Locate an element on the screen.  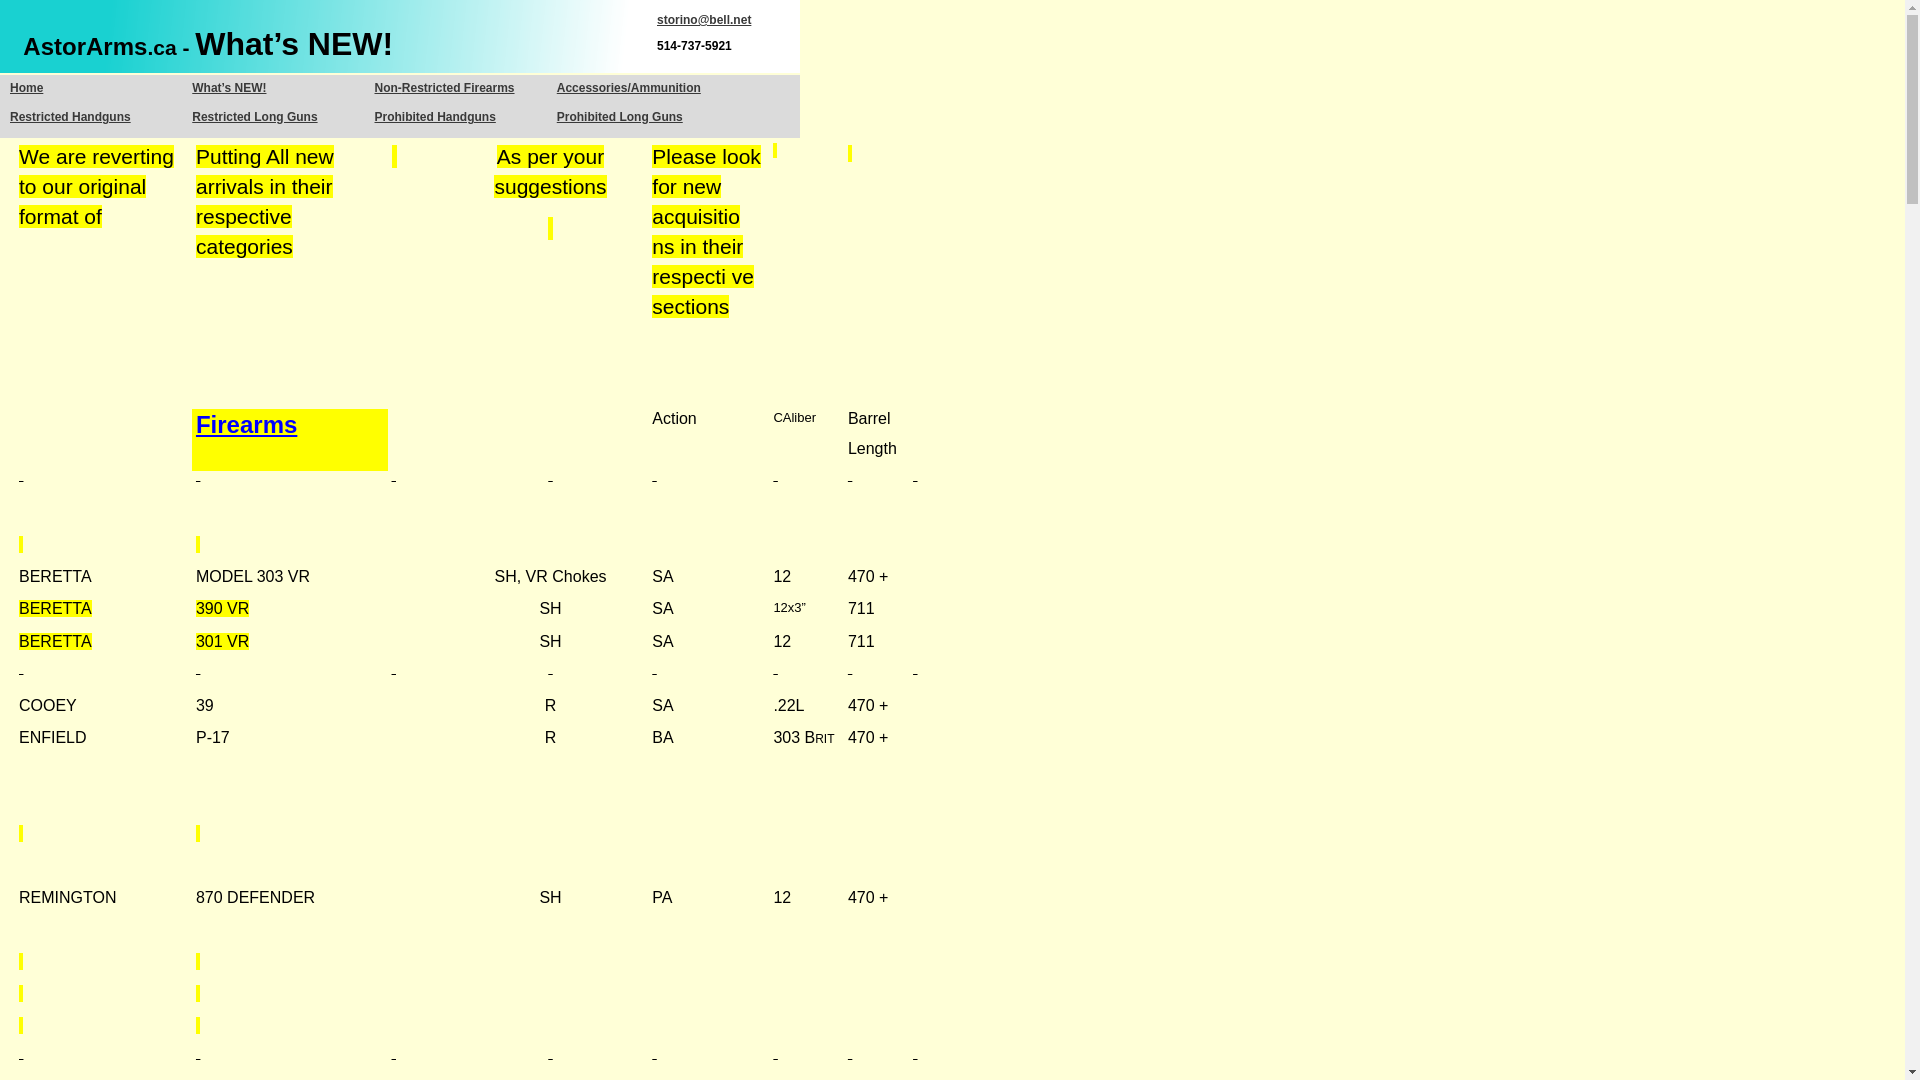
Home is located at coordinates (26, 88).